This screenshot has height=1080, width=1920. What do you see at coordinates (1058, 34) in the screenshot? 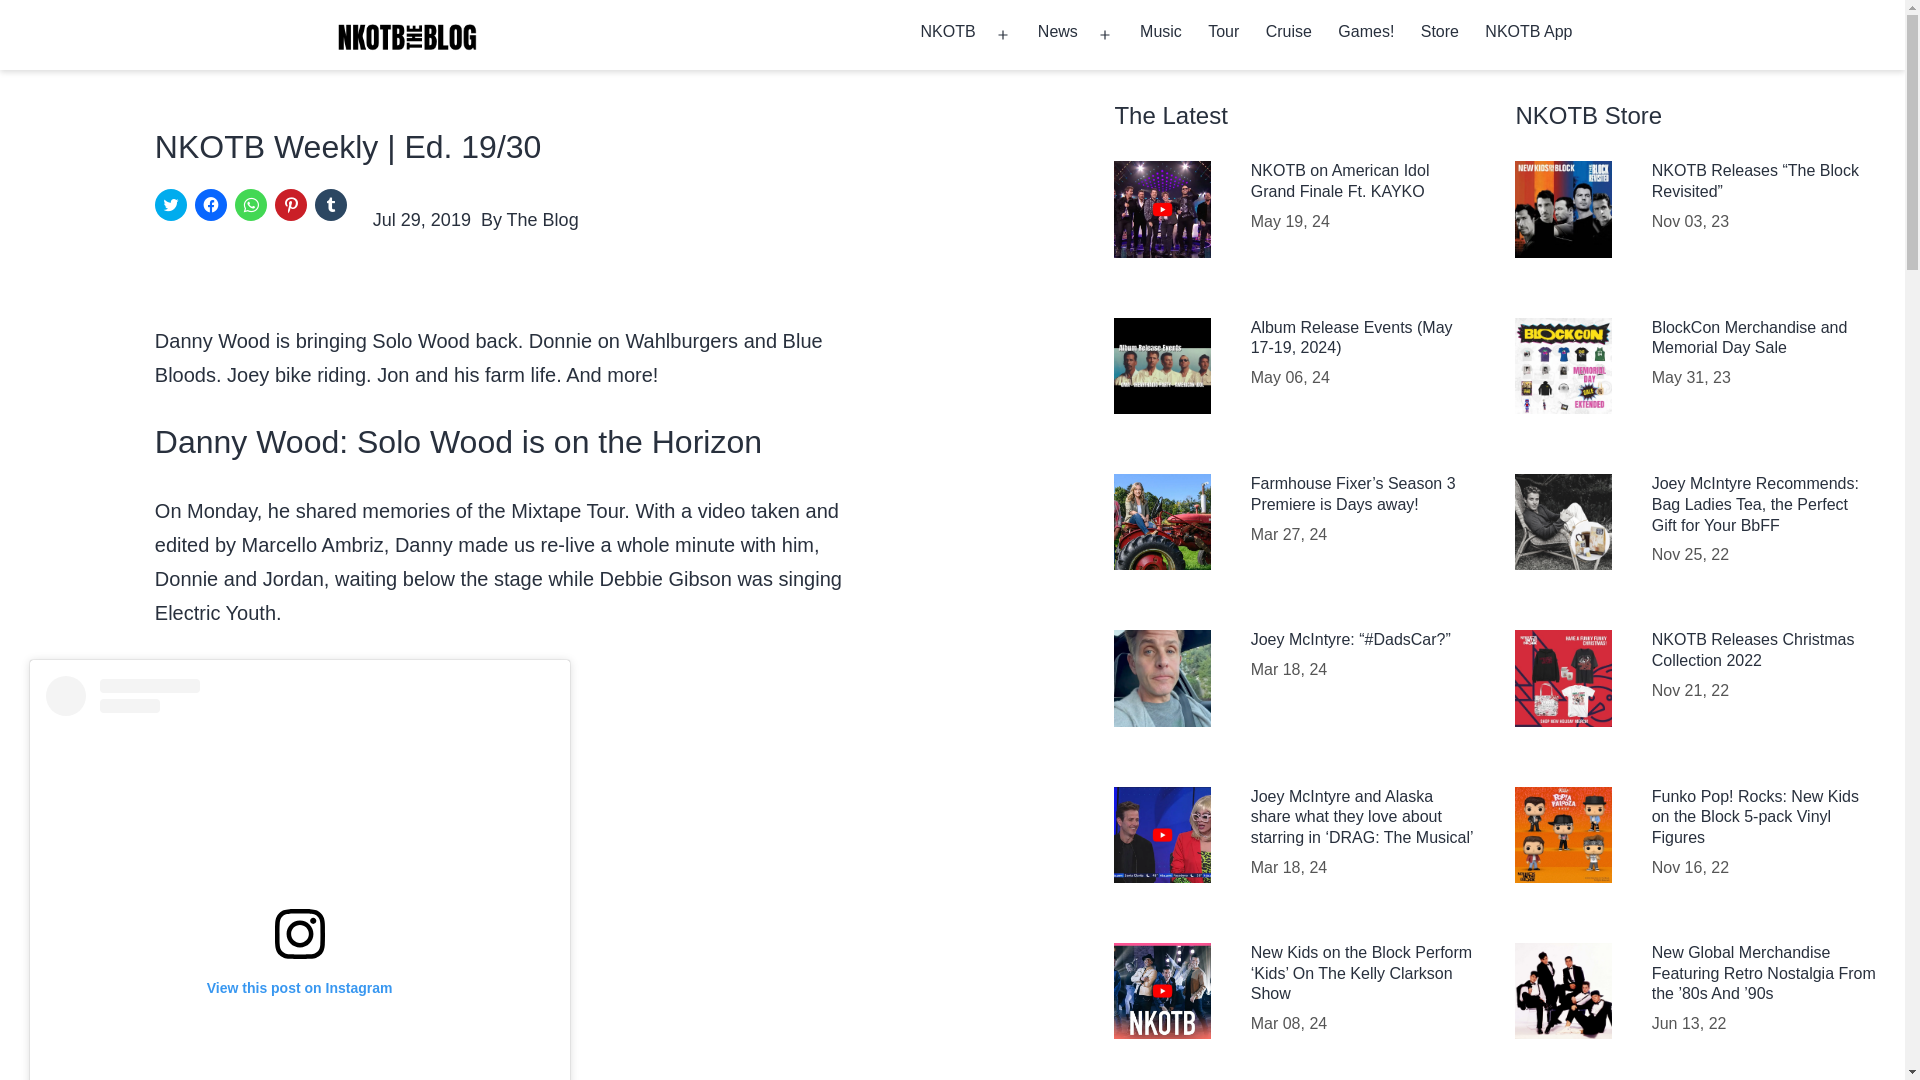
I see `News` at bounding box center [1058, 34].